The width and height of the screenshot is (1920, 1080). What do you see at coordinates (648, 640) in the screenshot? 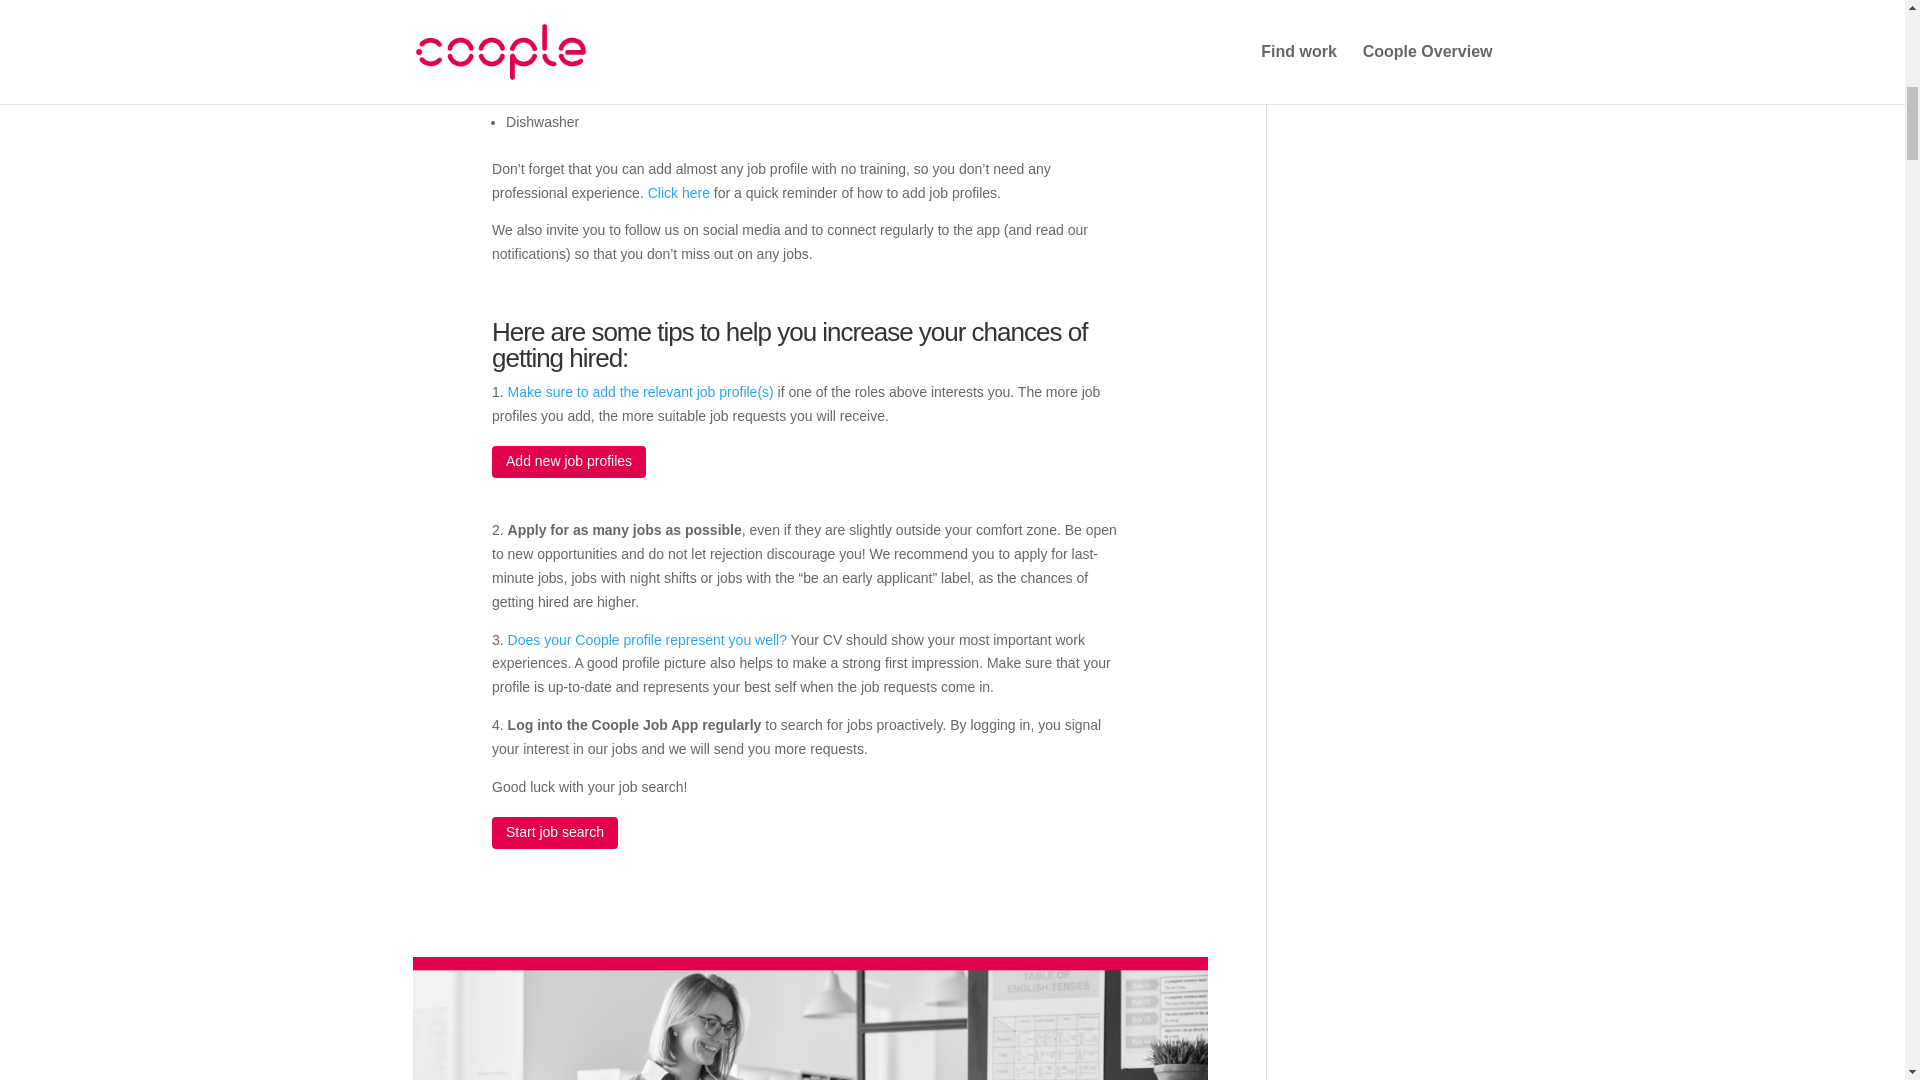
I see `Does your Coople profile represent you well?` at bounding box center [648, 640].